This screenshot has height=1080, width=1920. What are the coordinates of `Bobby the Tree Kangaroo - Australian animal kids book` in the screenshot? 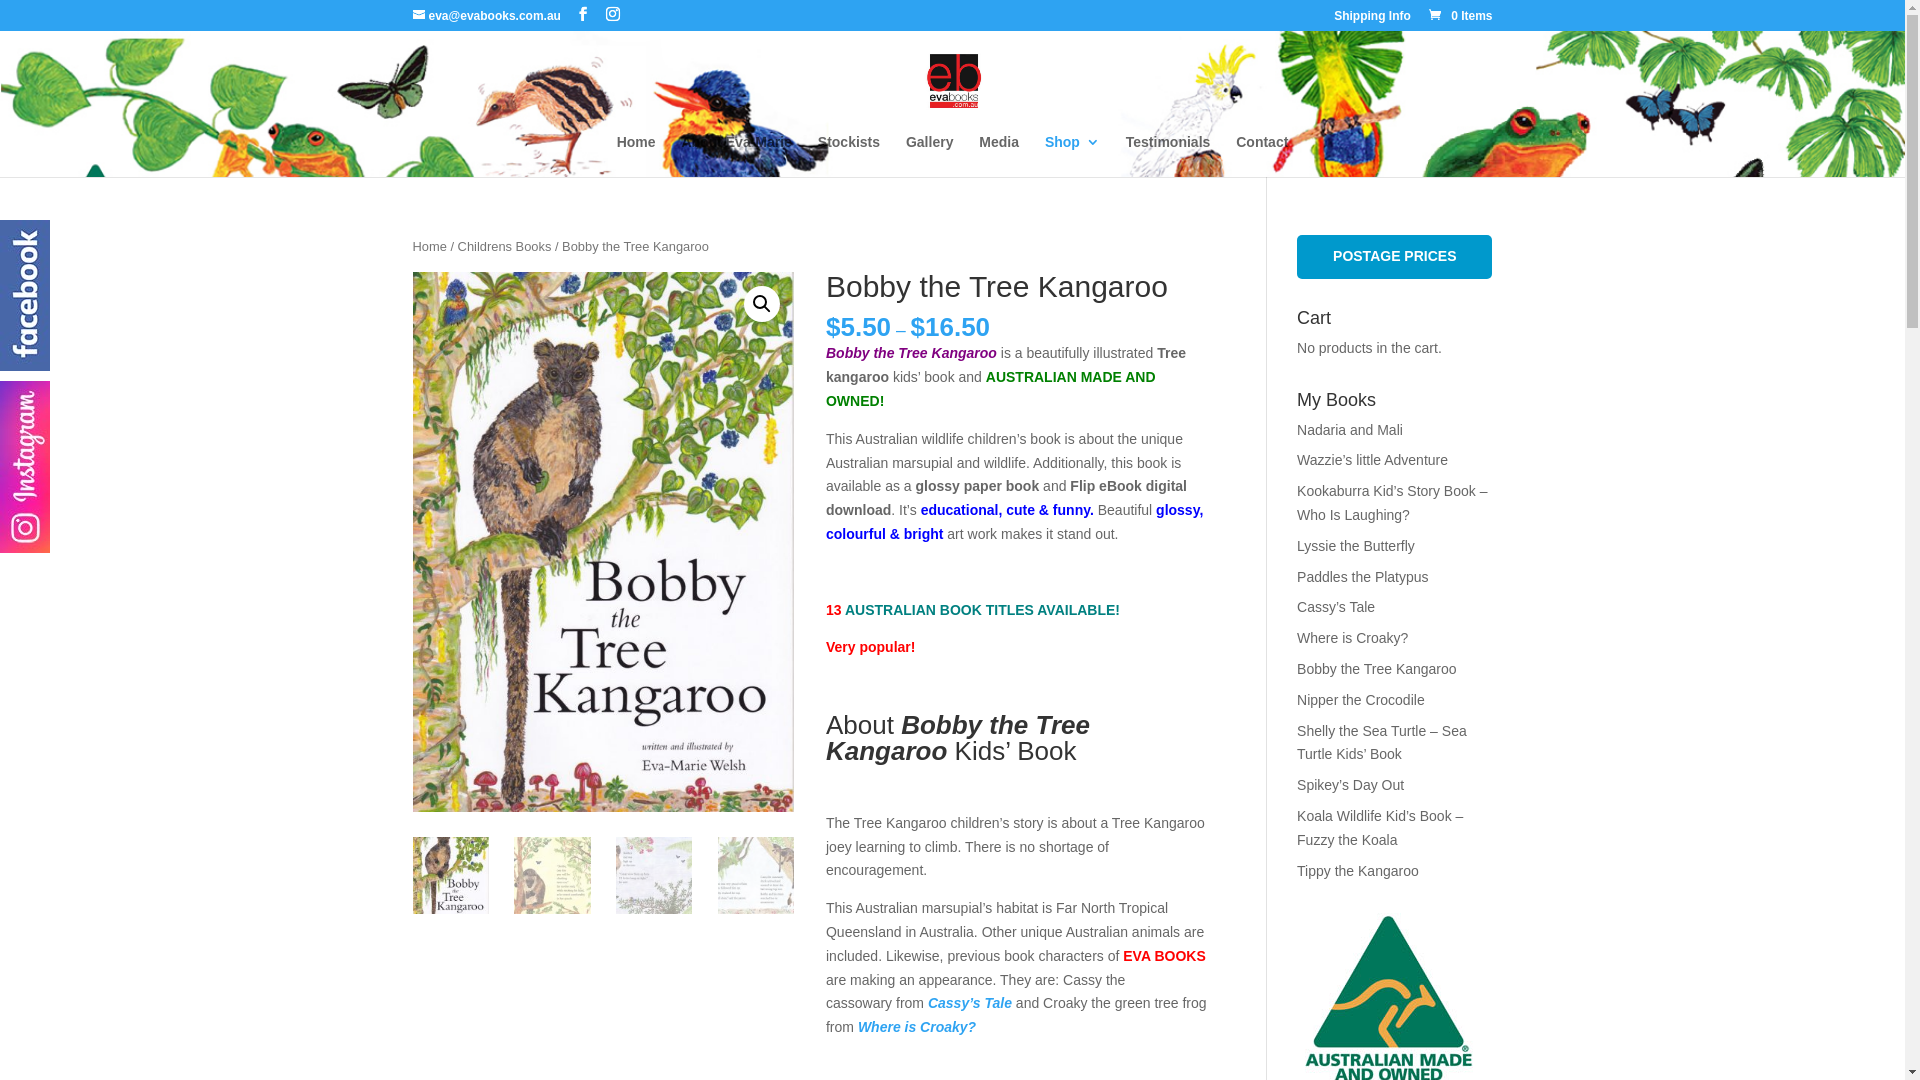 It's located at (603, 542).